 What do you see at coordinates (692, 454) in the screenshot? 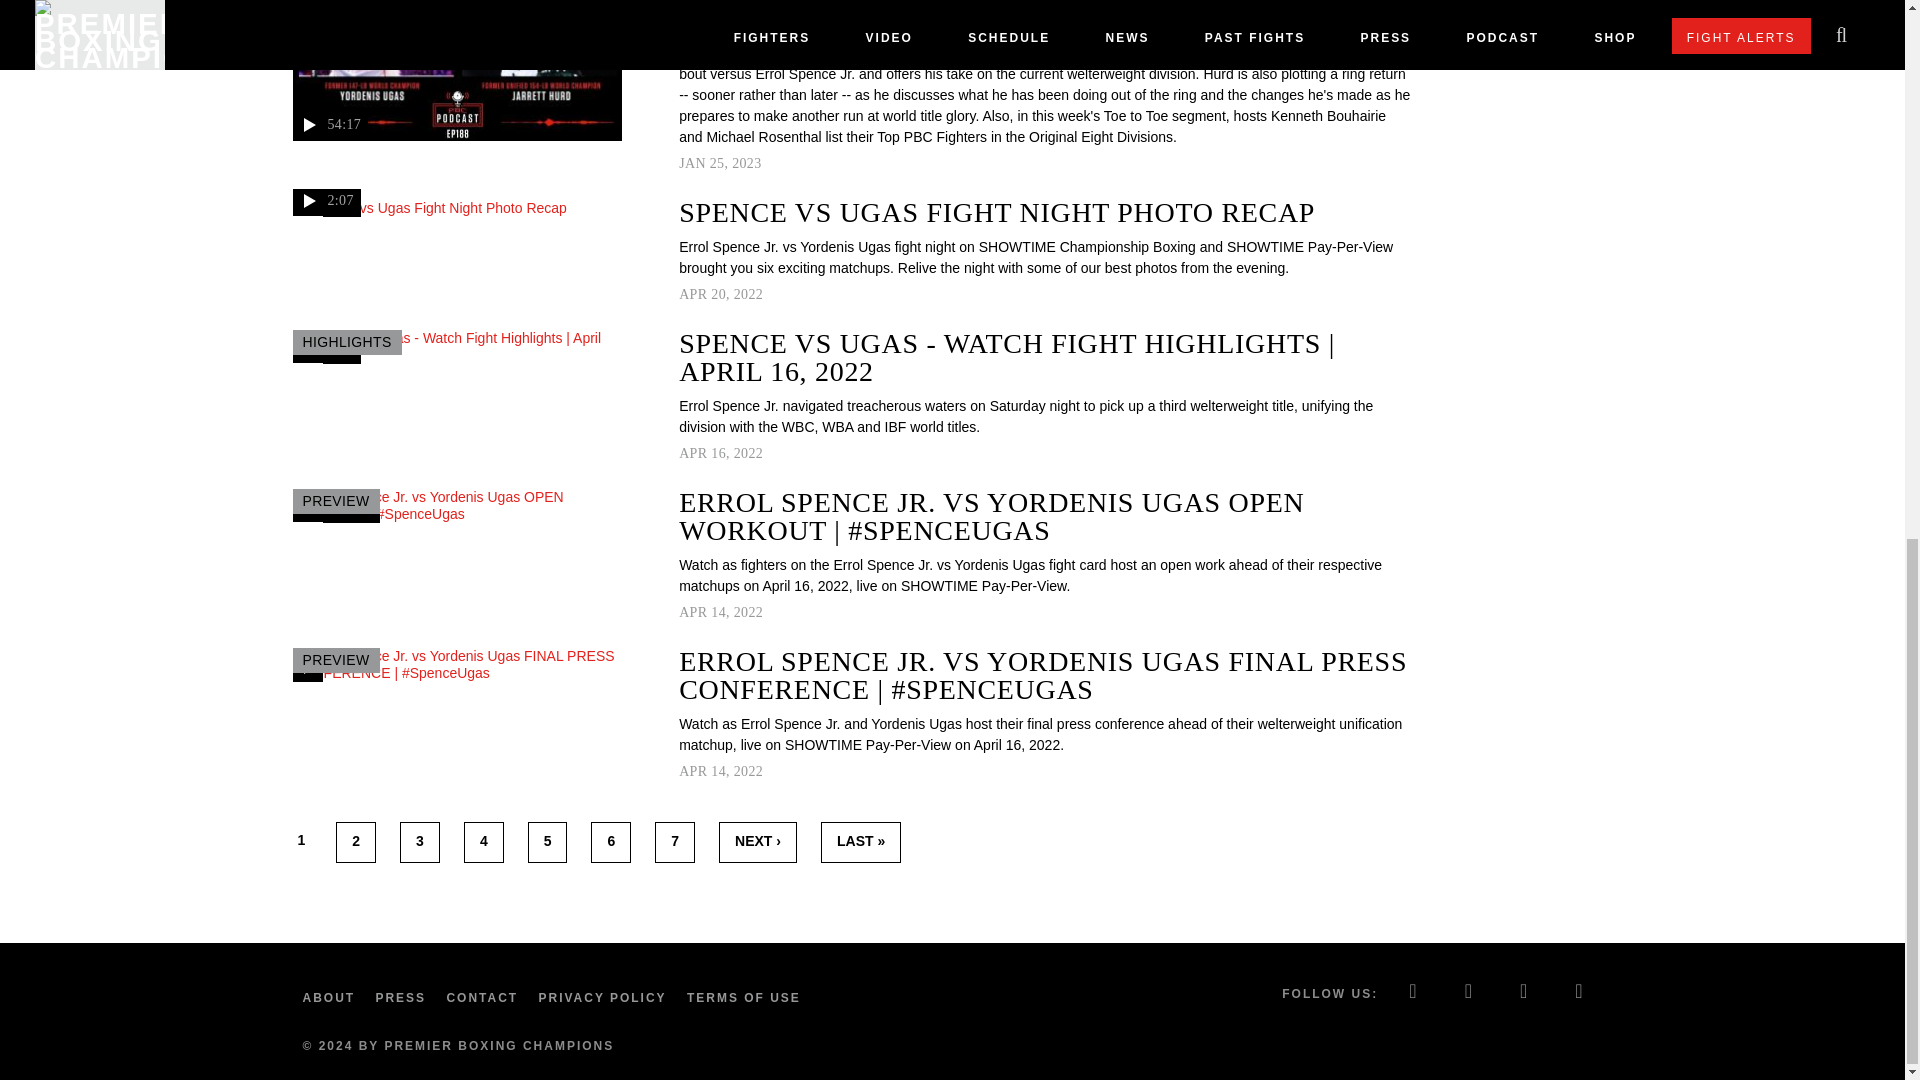
I see `April` at bounding box center [692, 454].